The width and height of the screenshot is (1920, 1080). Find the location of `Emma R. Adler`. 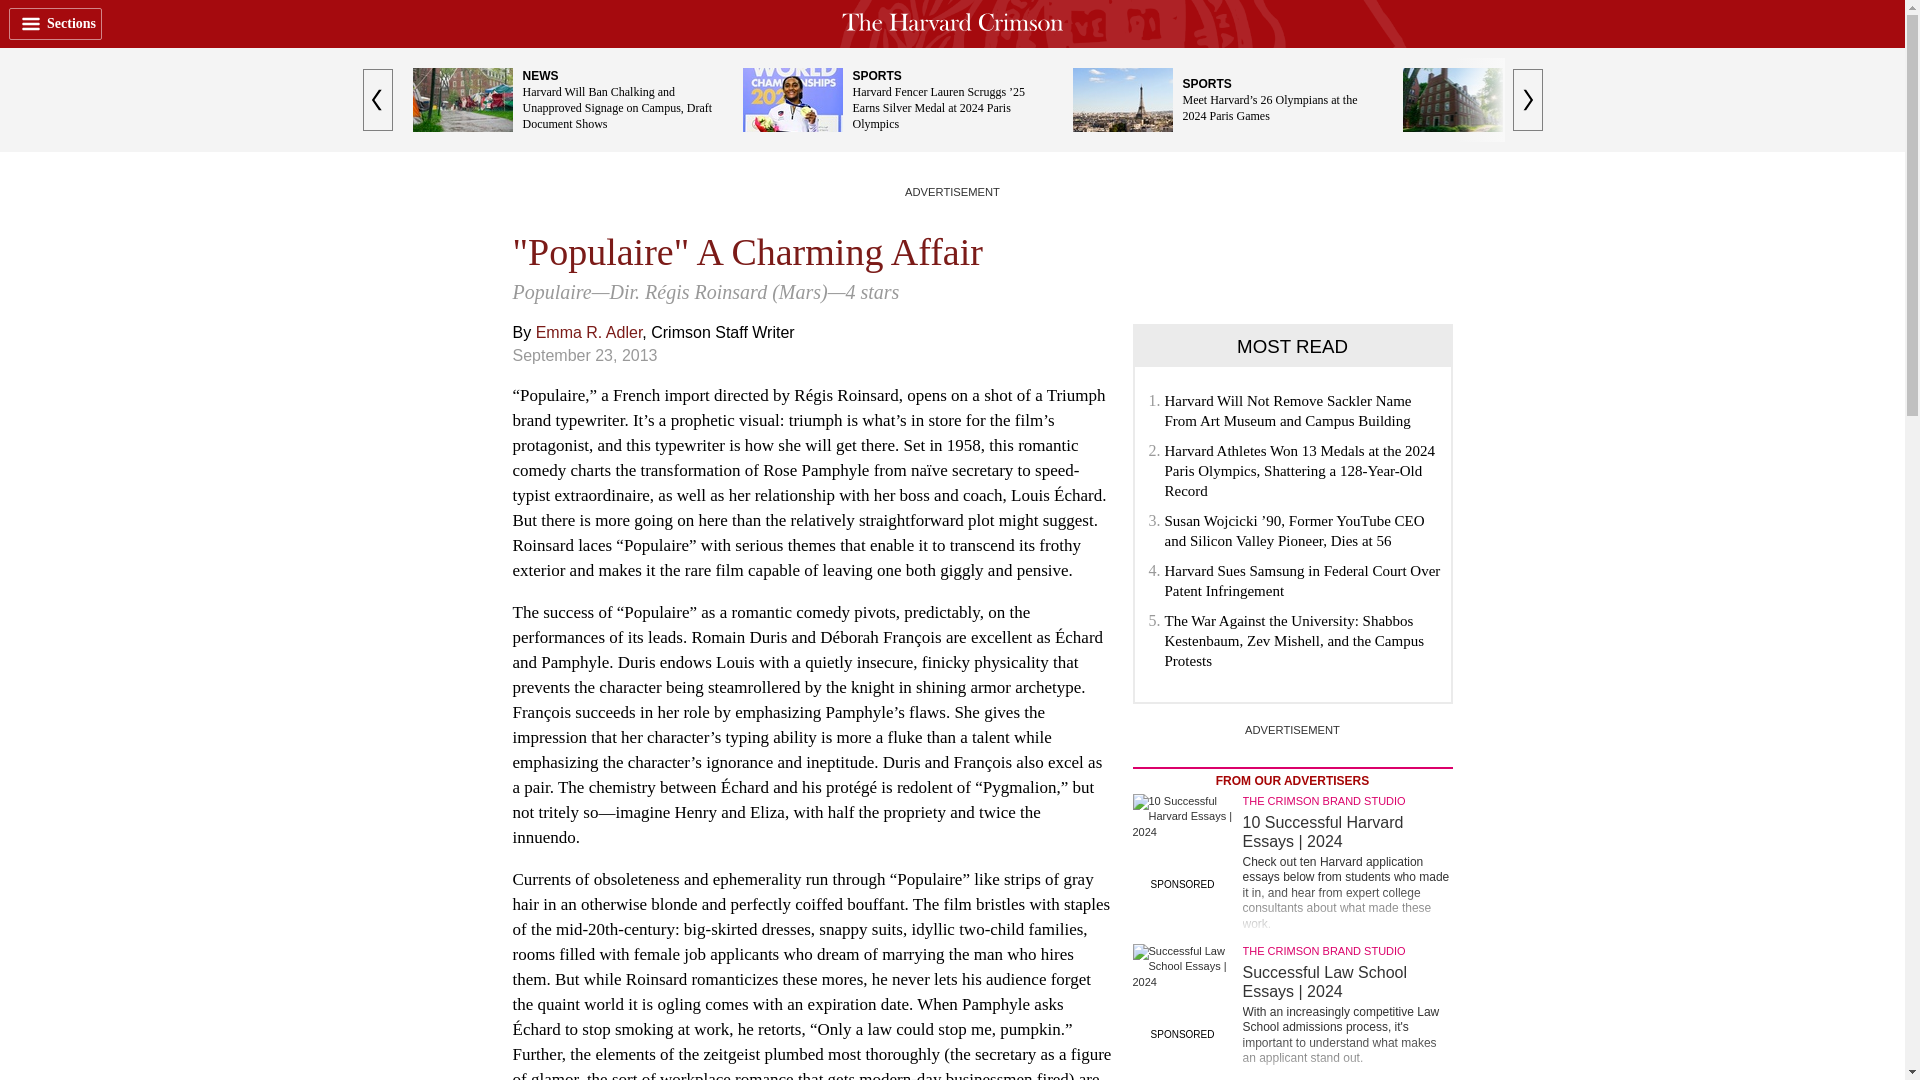

Emma R. Adler is located at coordinates (589, 332).